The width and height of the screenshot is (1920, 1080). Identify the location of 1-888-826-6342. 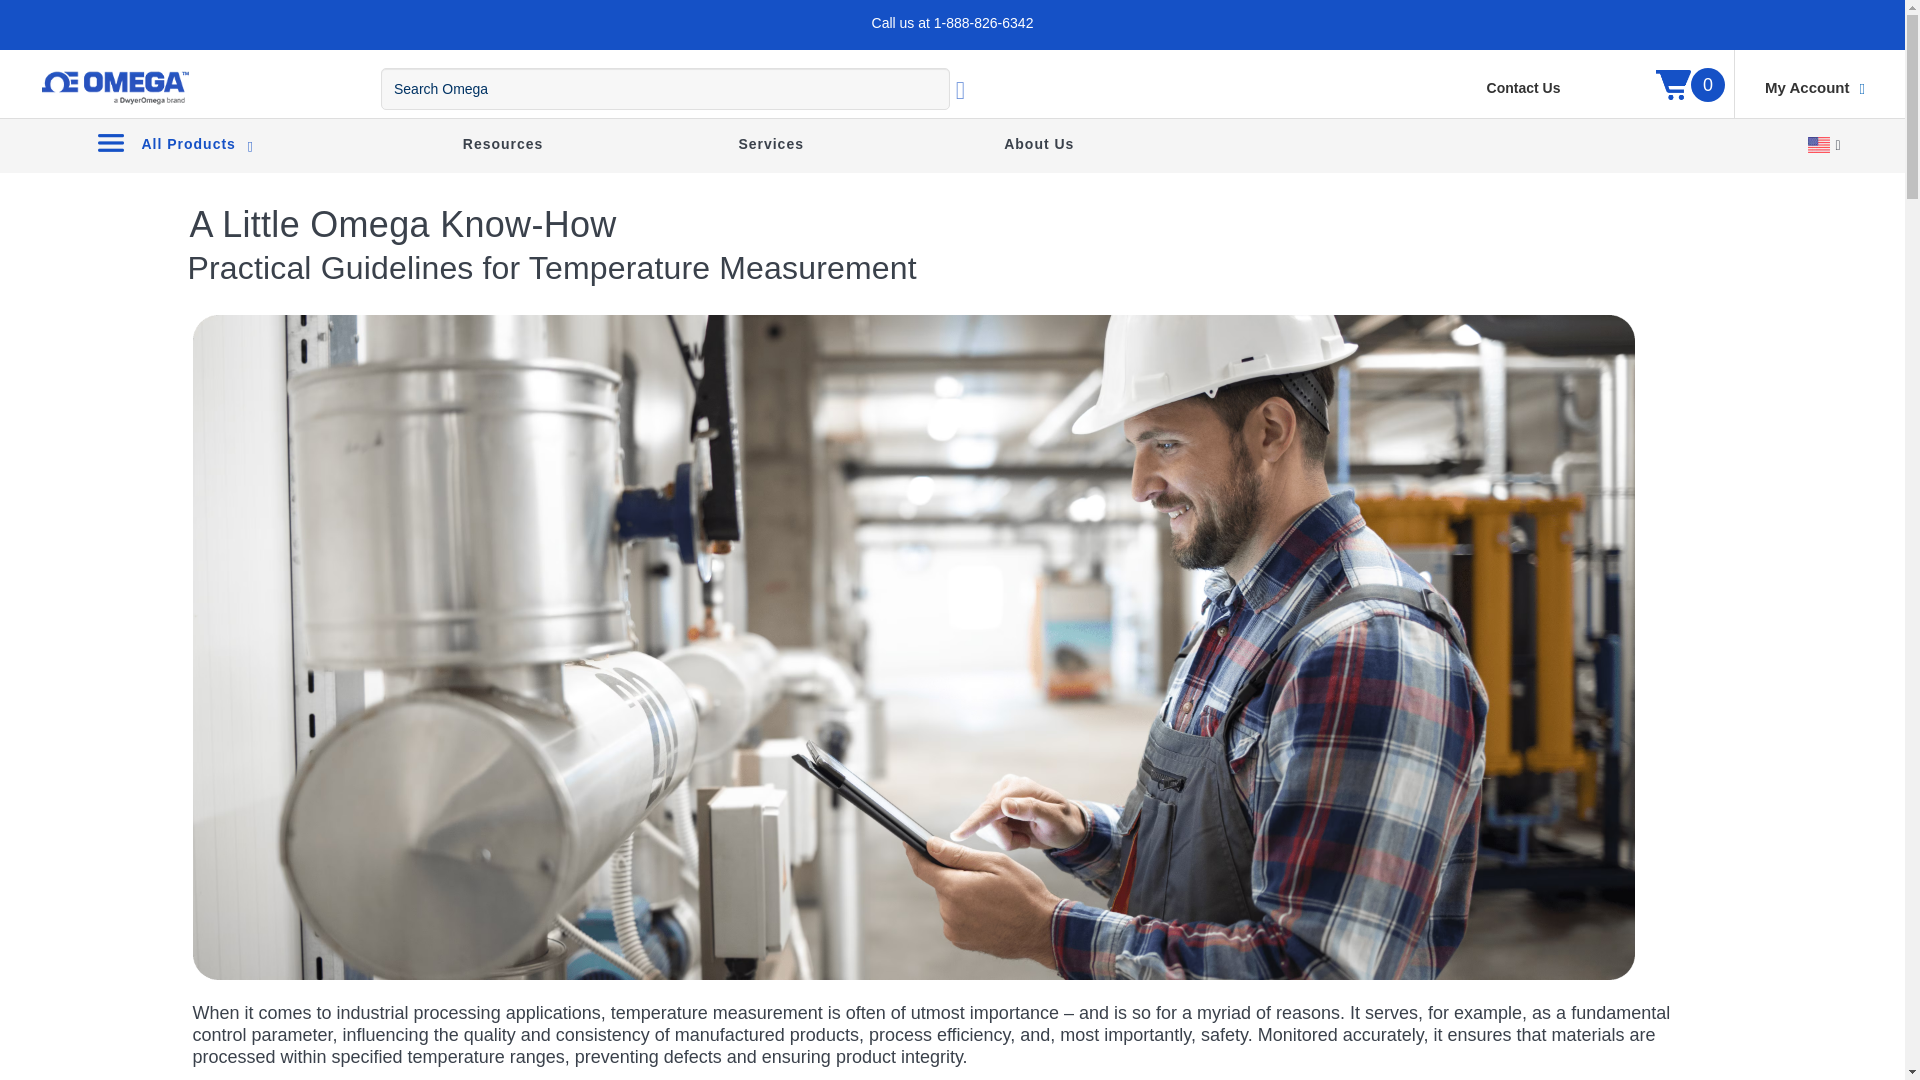
(984, 23).